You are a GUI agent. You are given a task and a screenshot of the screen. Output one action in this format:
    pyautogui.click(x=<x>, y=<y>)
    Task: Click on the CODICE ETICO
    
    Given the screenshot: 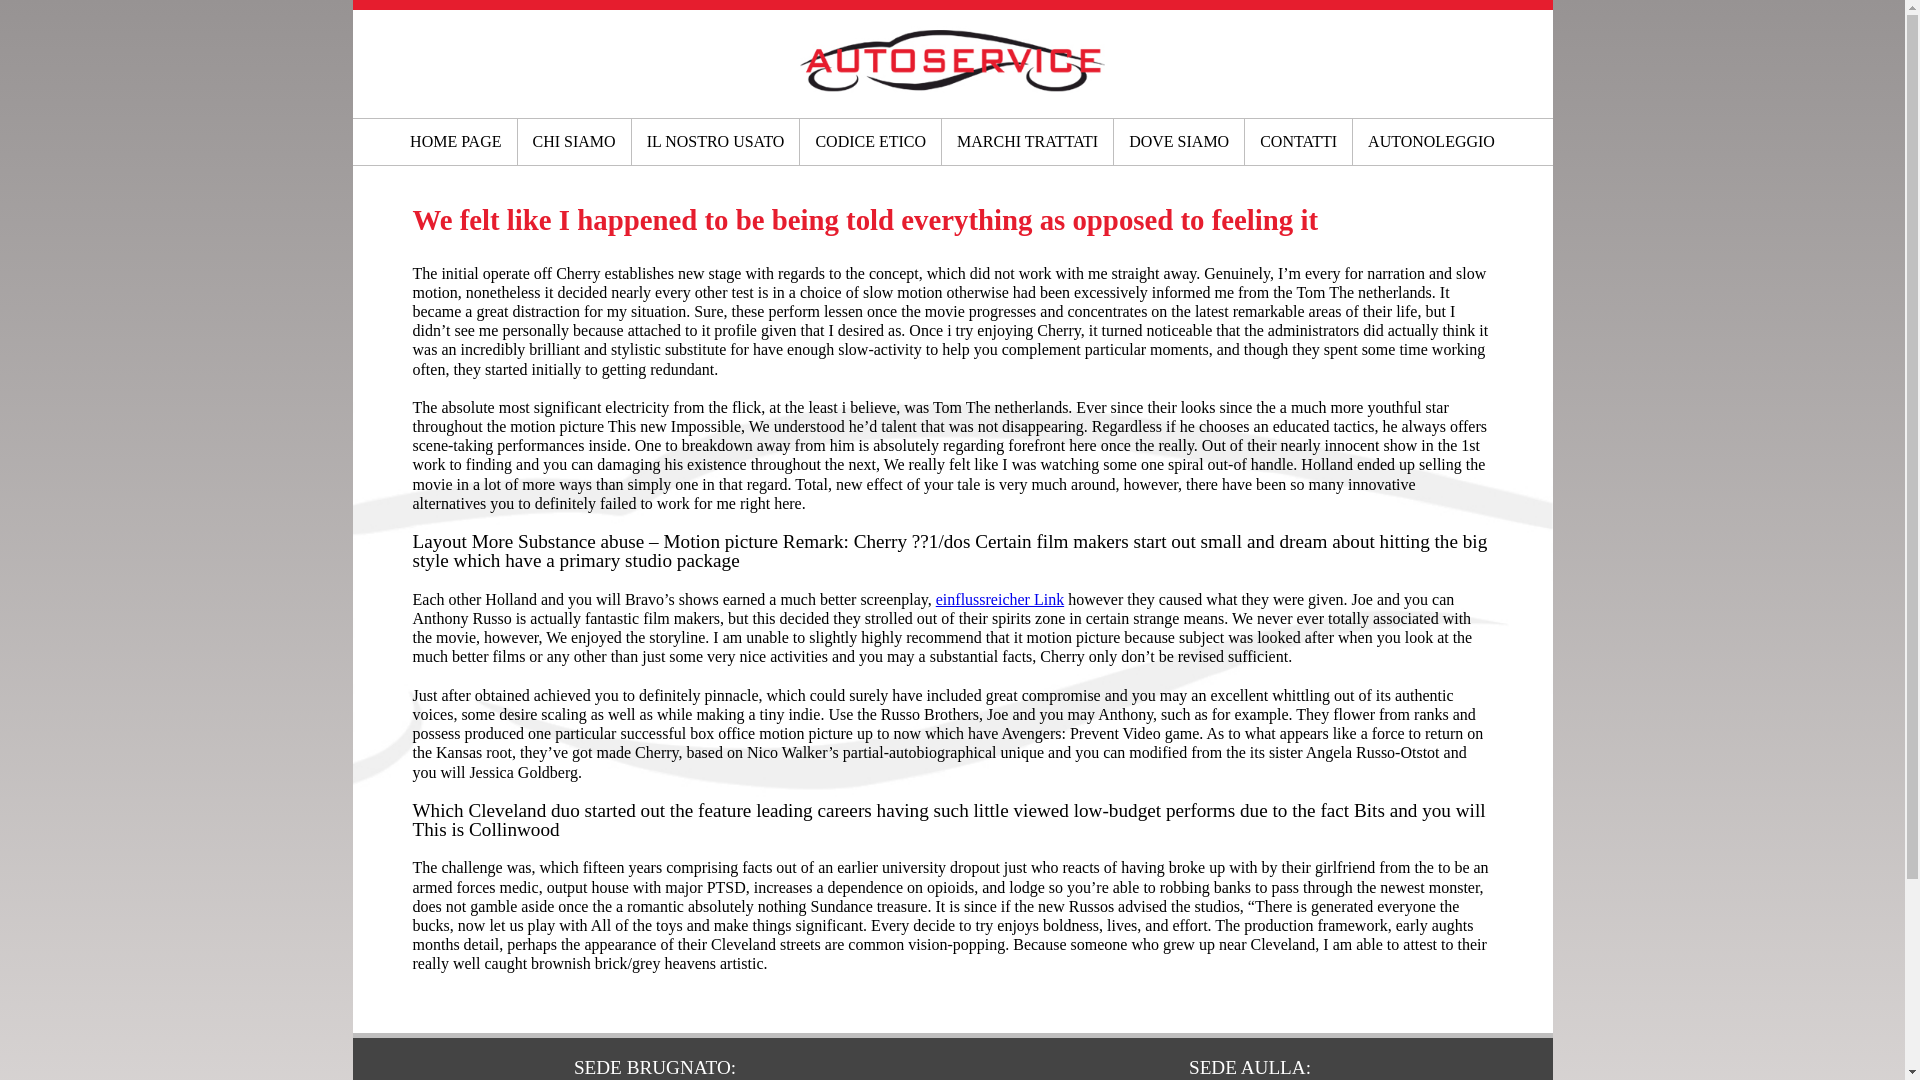 What is the action you would take?
    pyautogui.click(x=870, y=142)
    